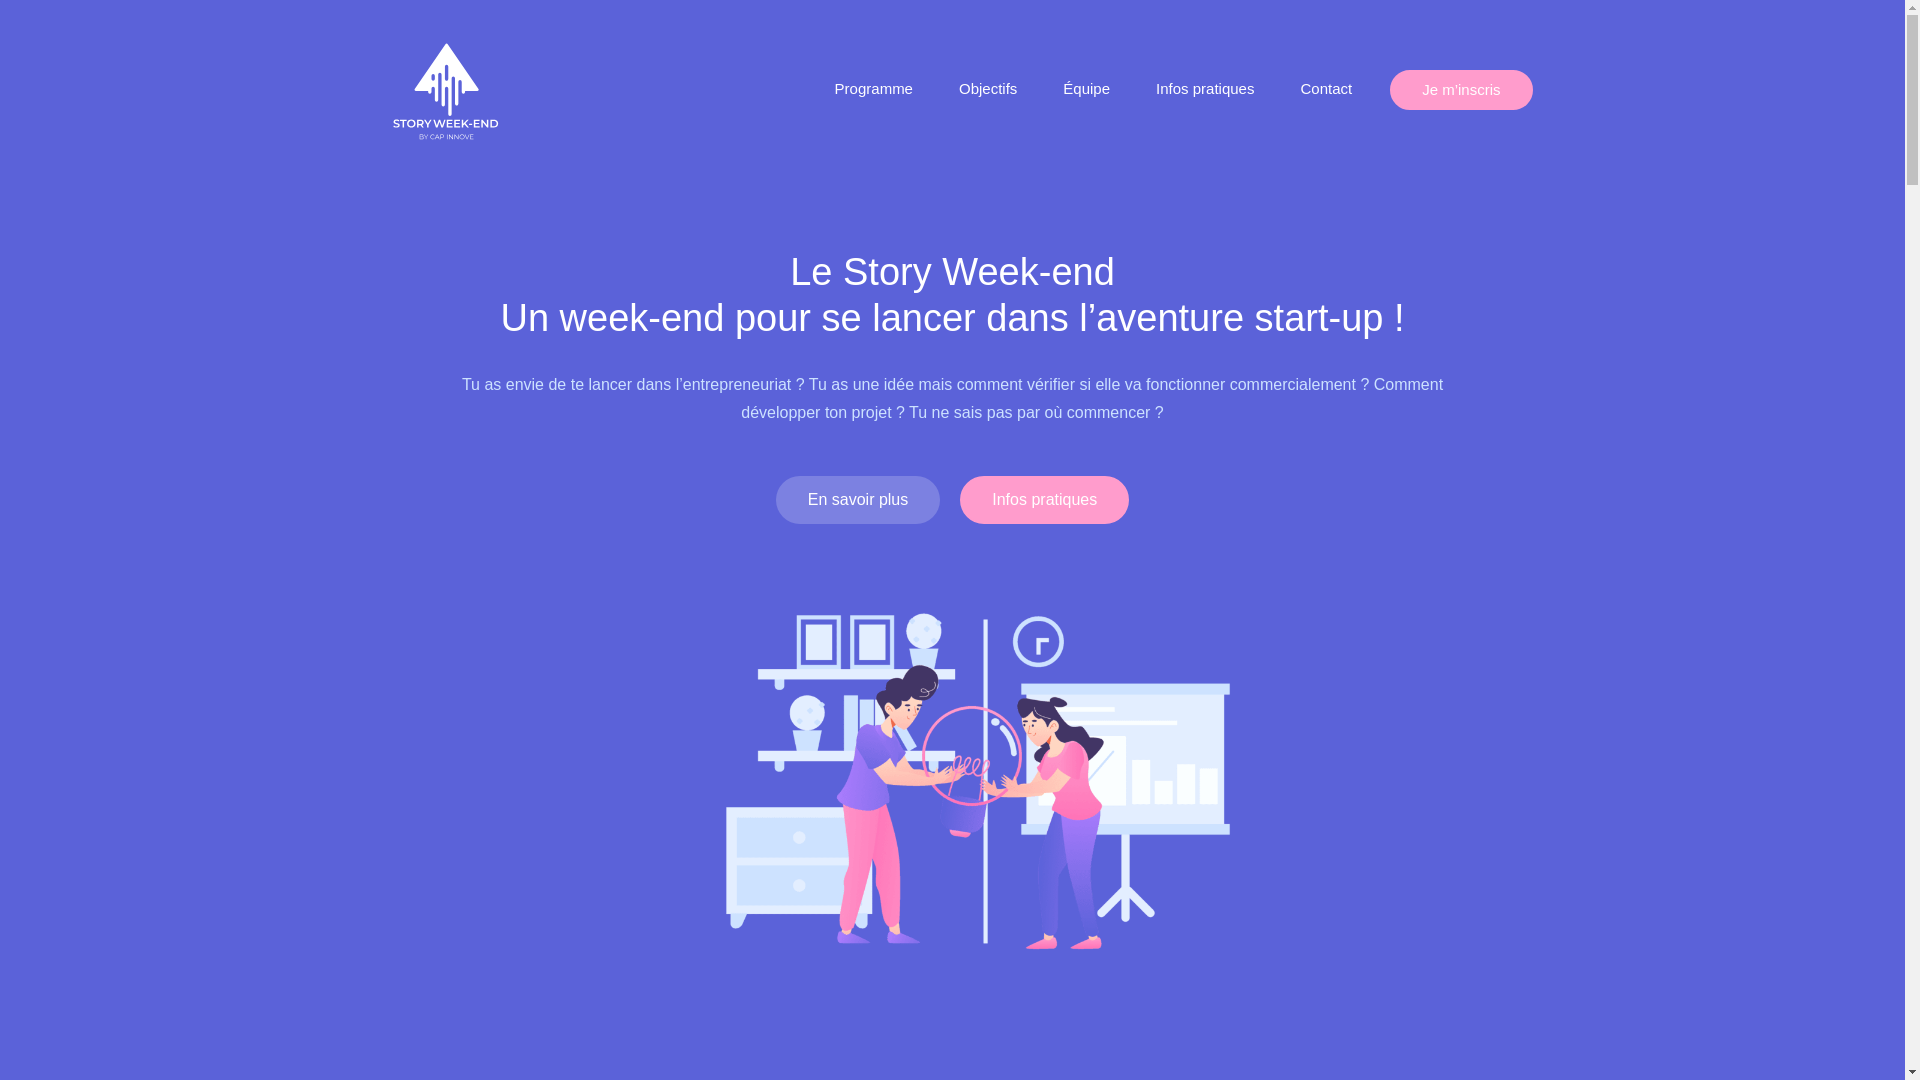 The width and height of the screenshot is (1920, 1080). I want to click on Objectifs, so click(988, 90).